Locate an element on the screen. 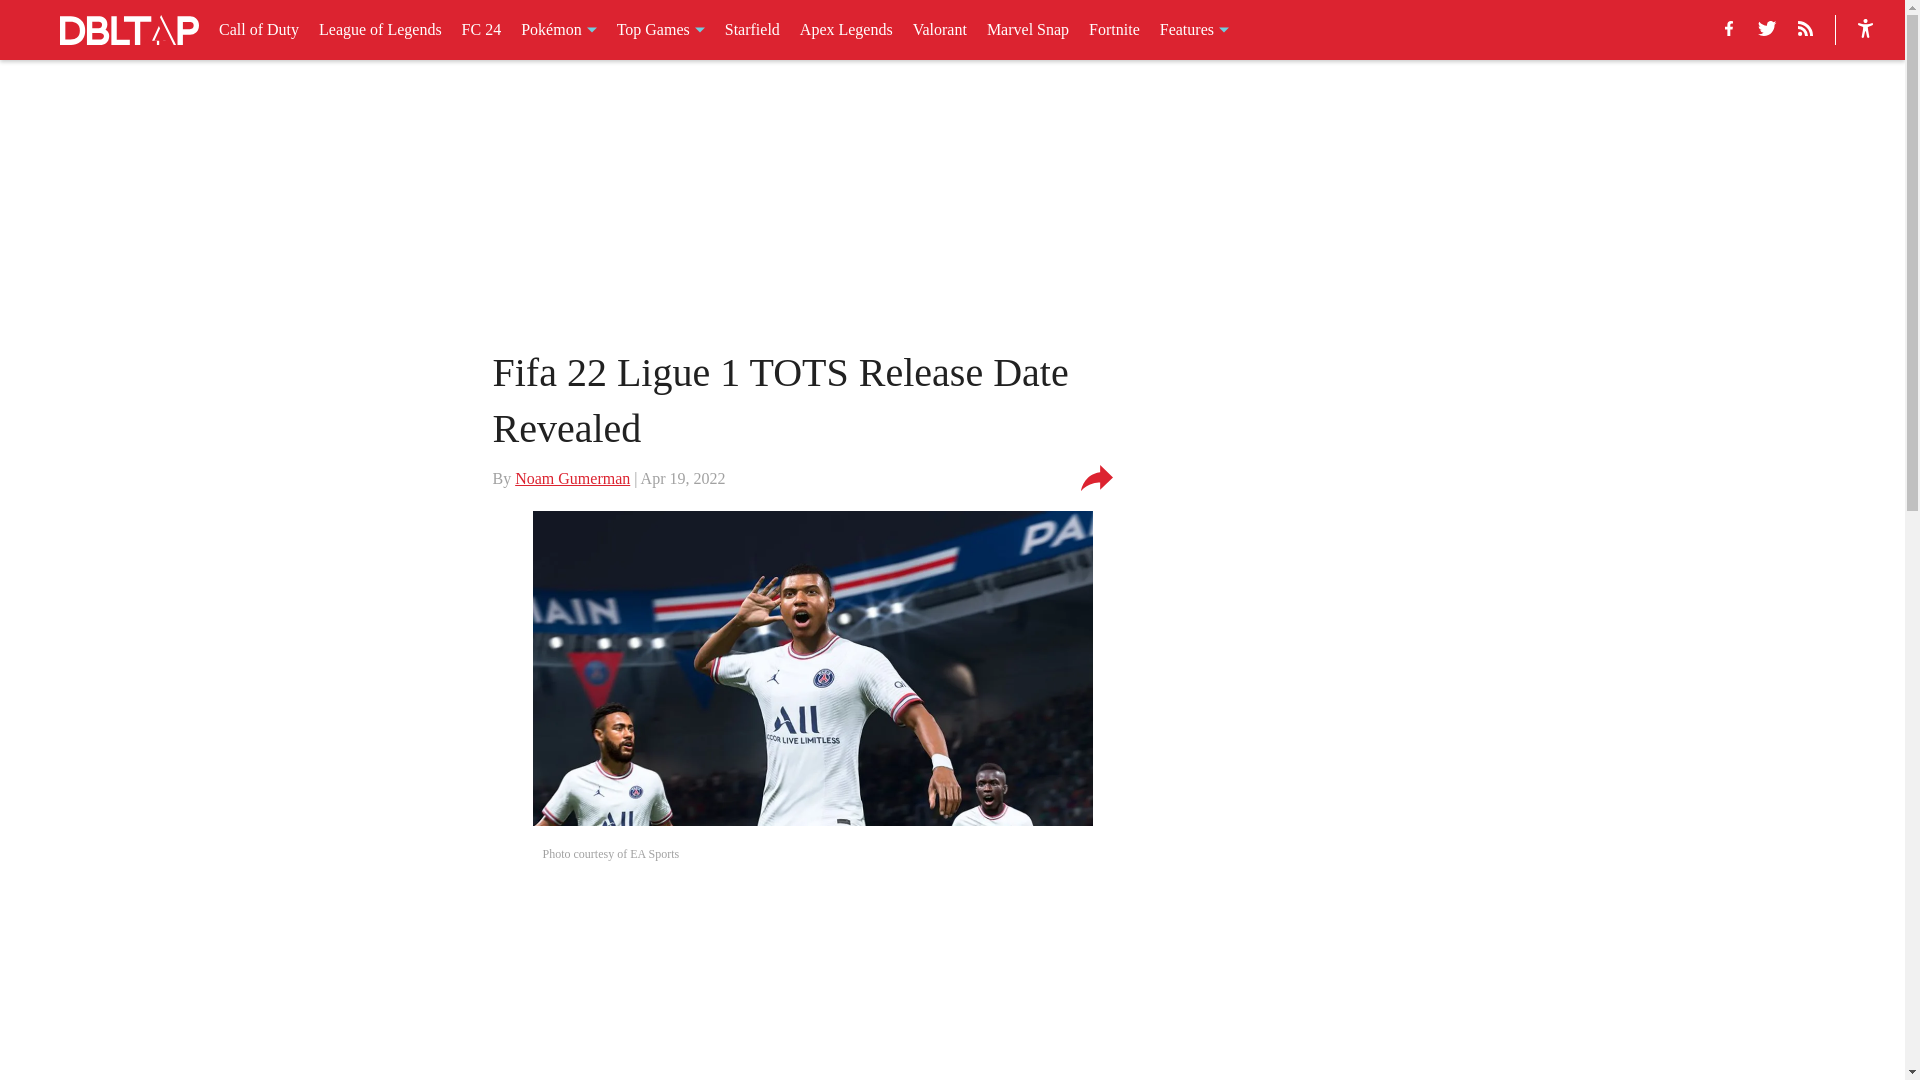  League of Legends is located at coordinates (380, 30).